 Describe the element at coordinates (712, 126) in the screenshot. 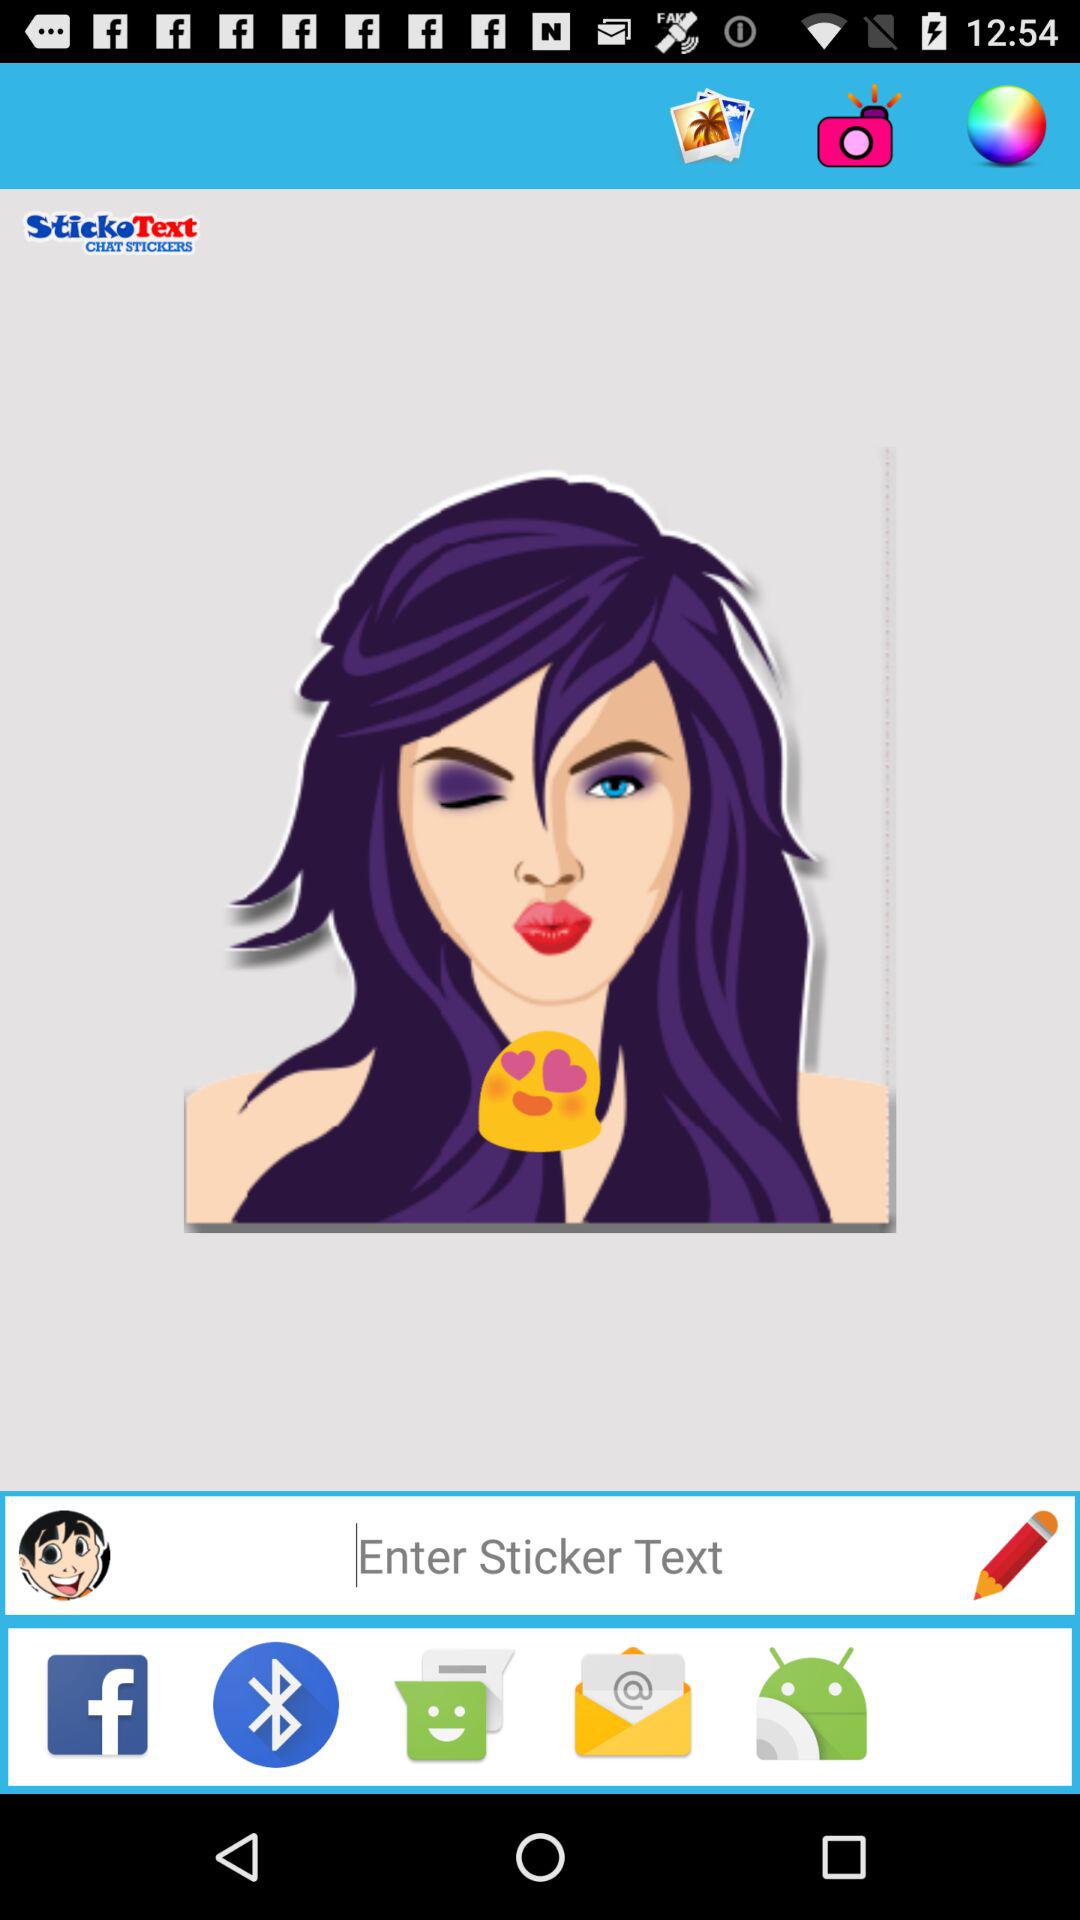

I see `click on option left to camera at top right` at that location.